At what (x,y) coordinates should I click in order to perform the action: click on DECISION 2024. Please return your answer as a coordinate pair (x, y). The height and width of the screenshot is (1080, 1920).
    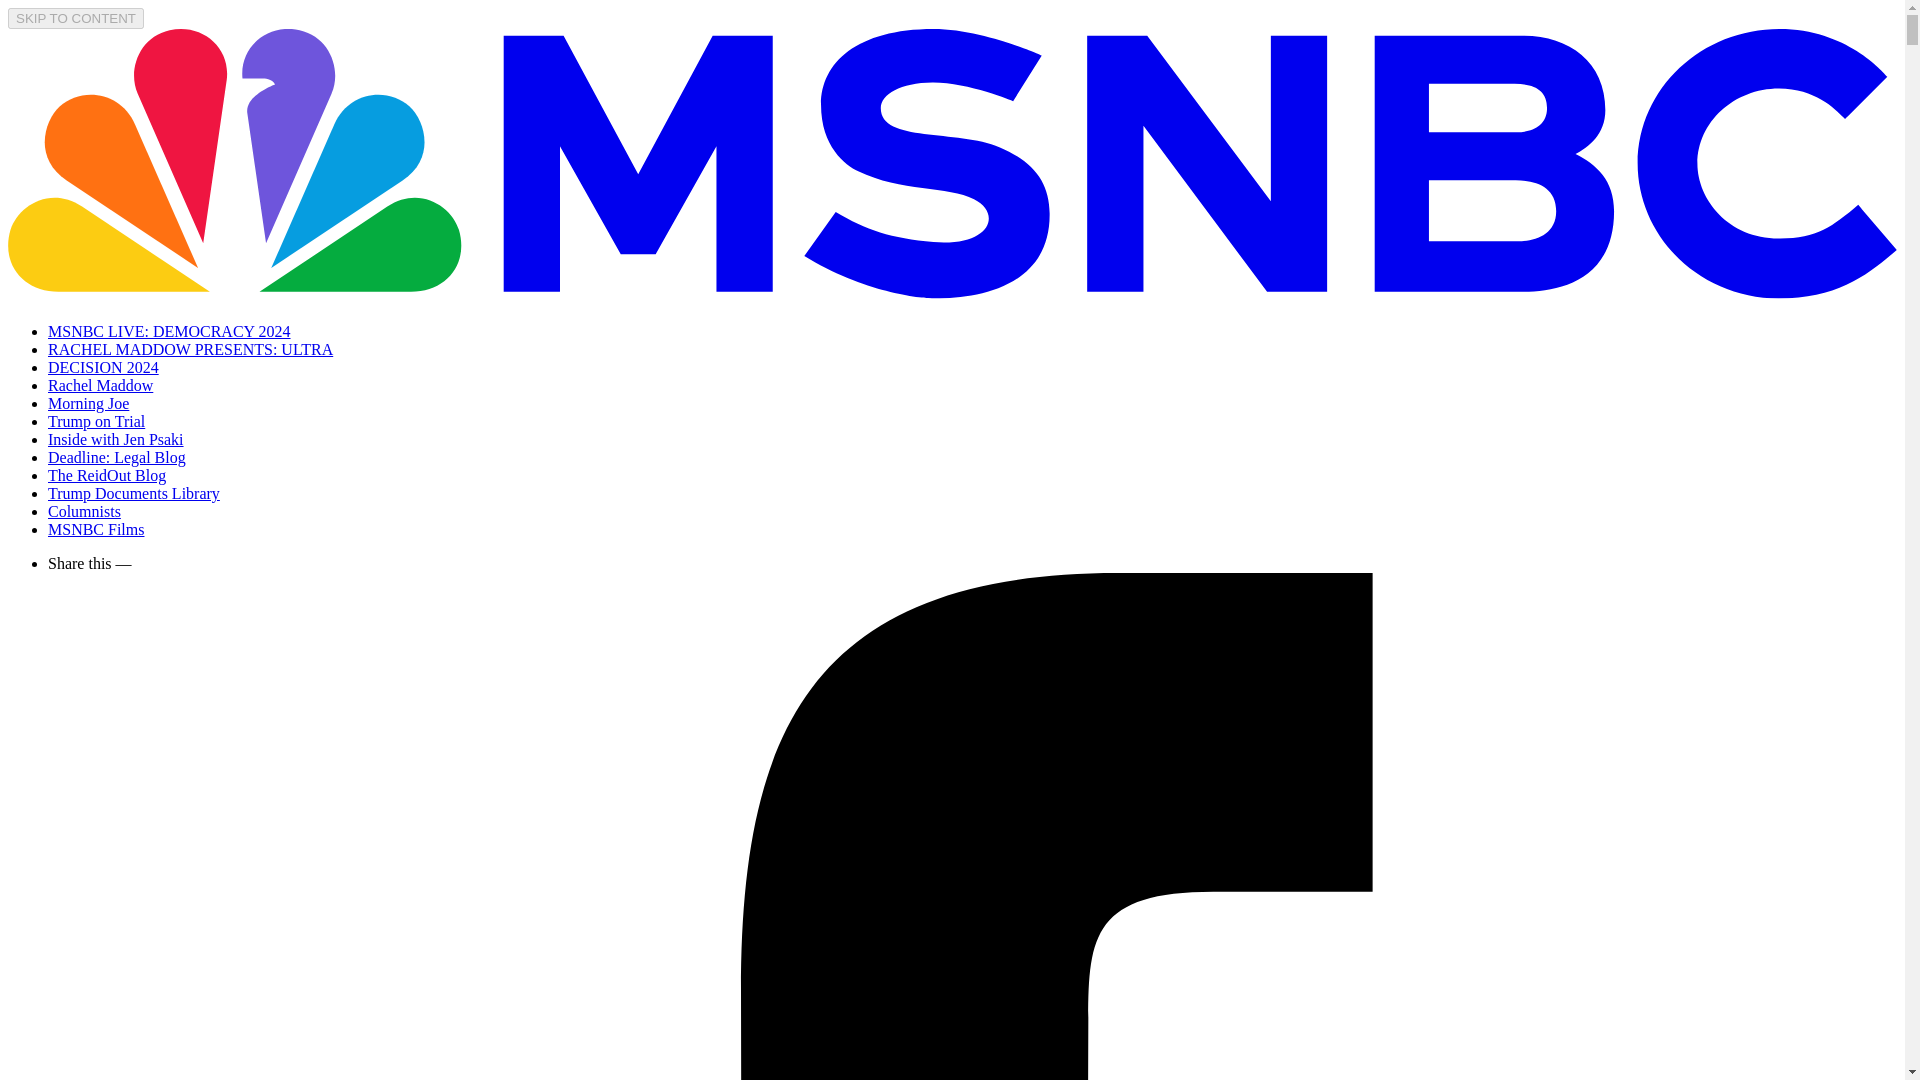
    Looking at the image, I should click on (104, 366).